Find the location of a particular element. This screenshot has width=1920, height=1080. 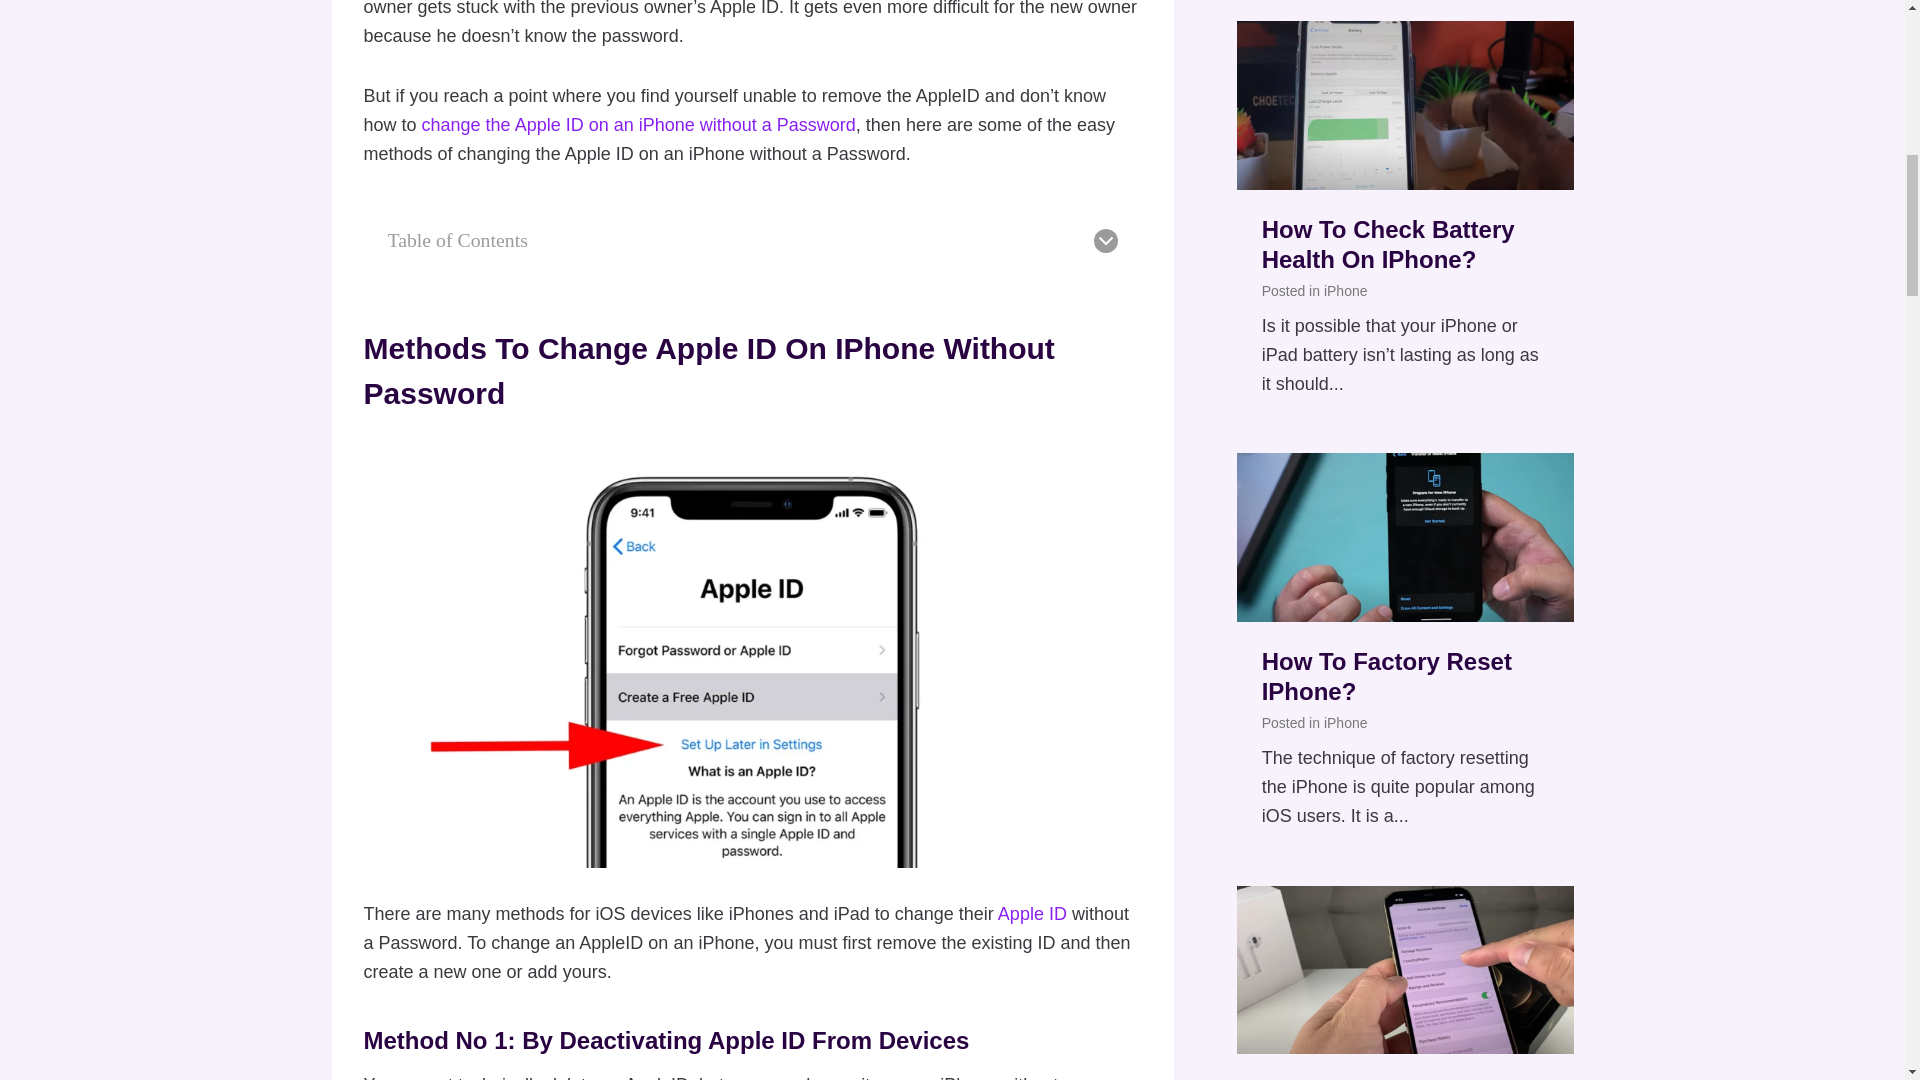

How to Check Battery Health On iPhone? 10 is located at coordinates (1405, 104).